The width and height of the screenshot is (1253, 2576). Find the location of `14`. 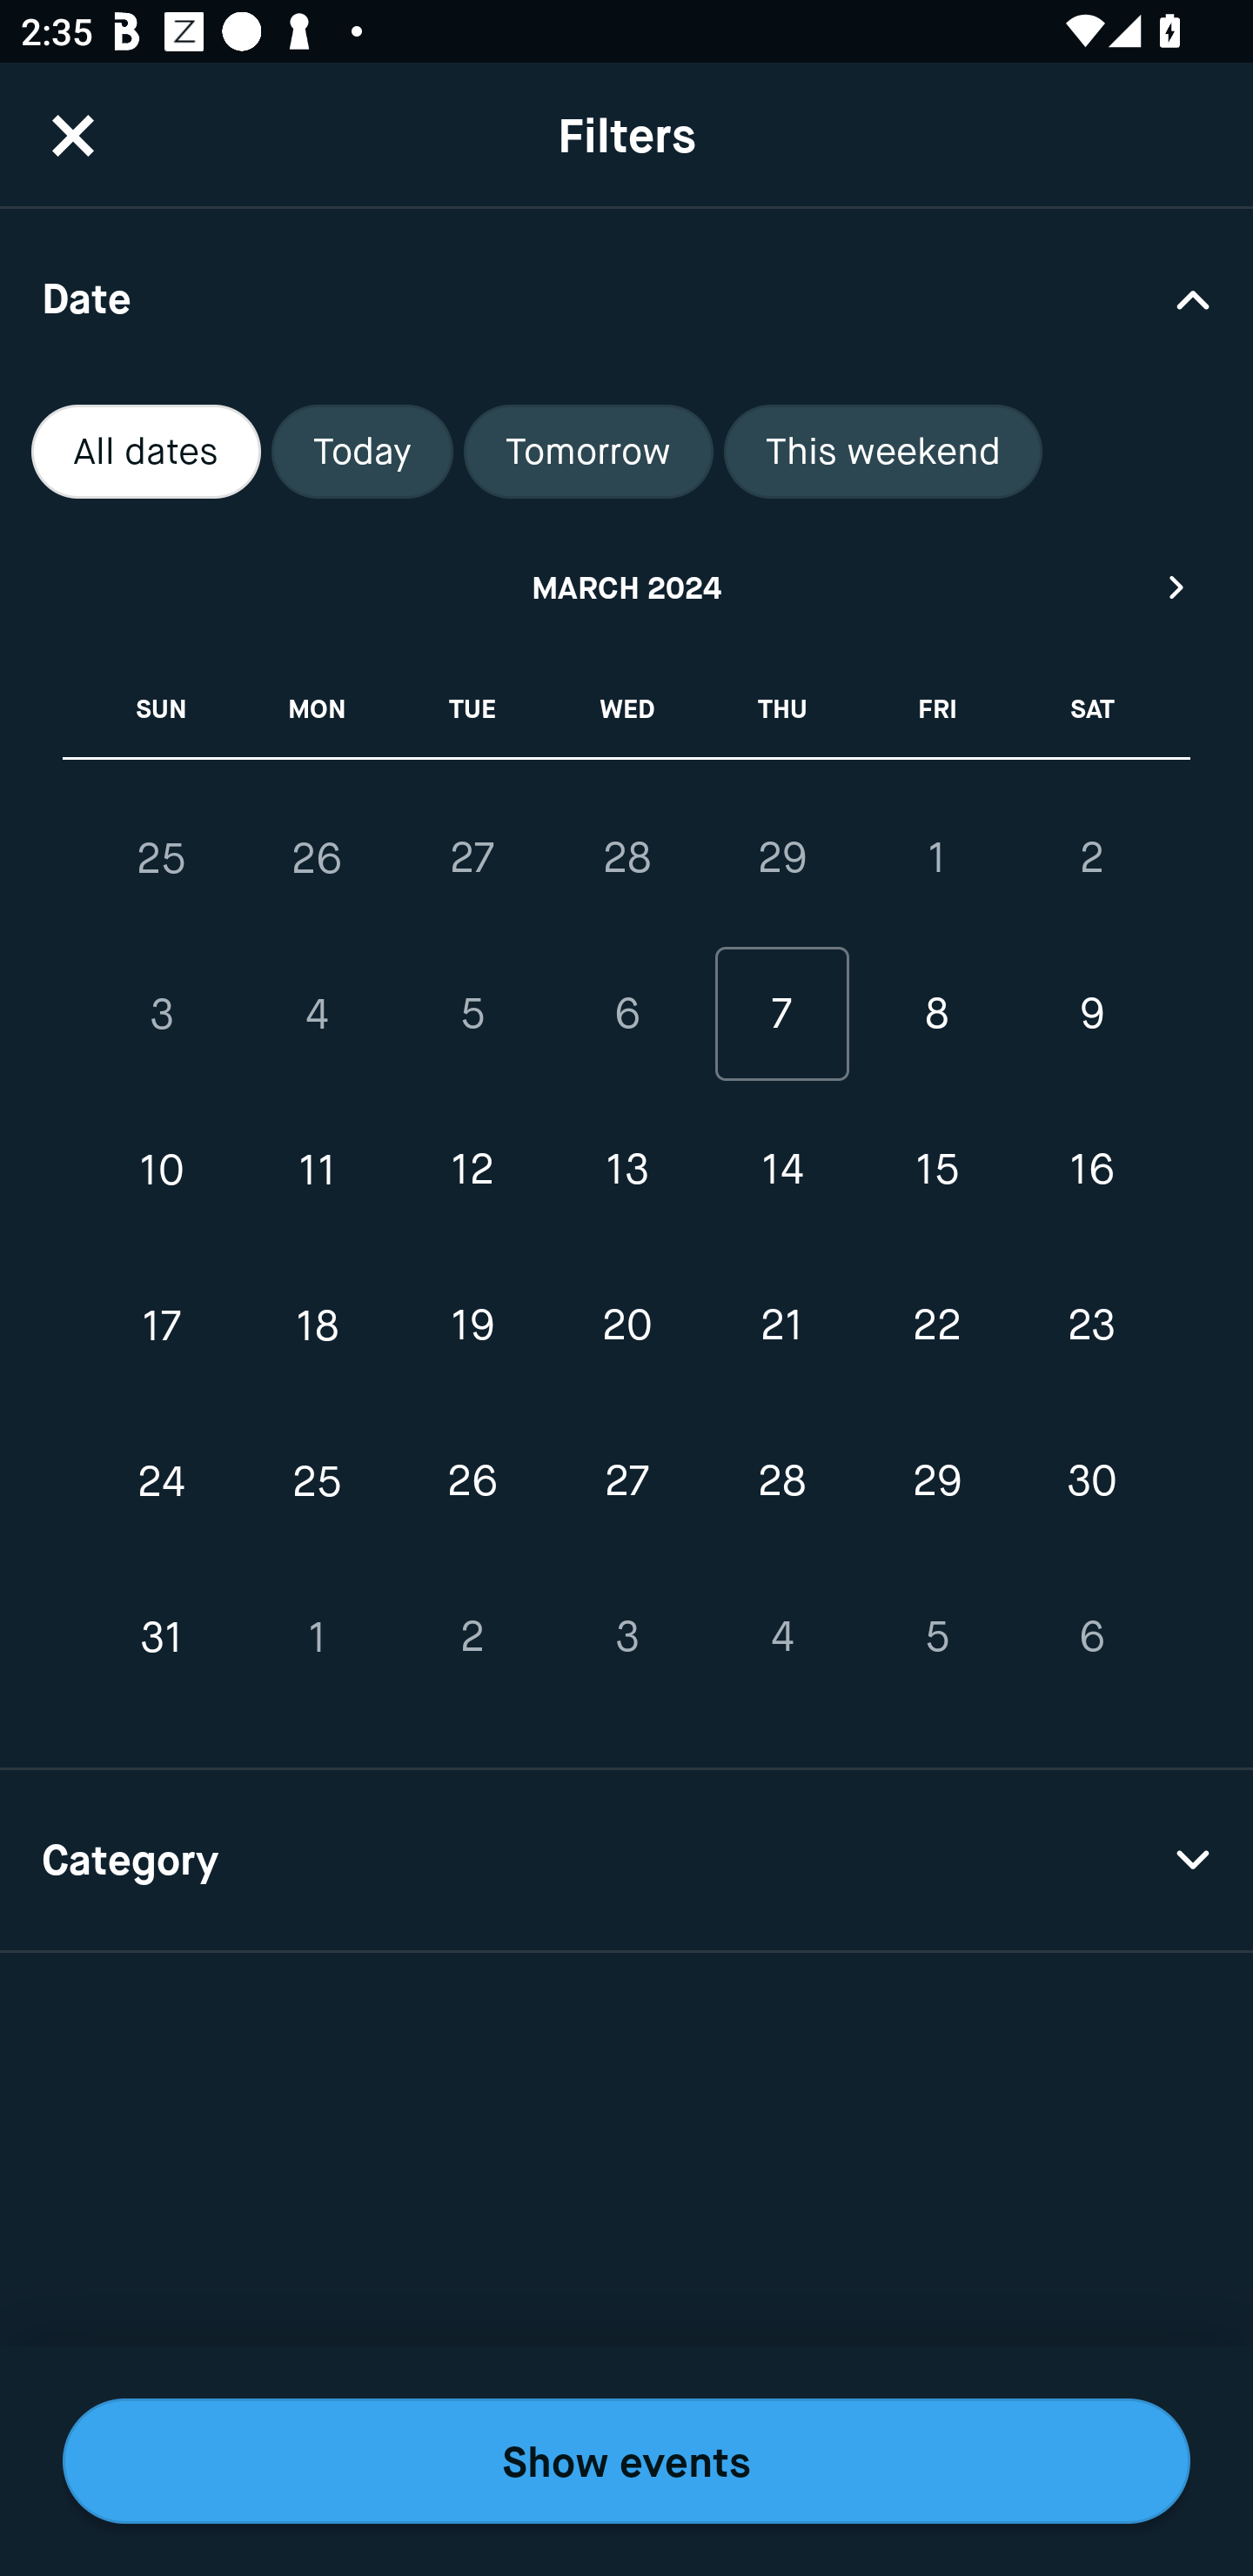

14 is located at coordinates (781, 1170).